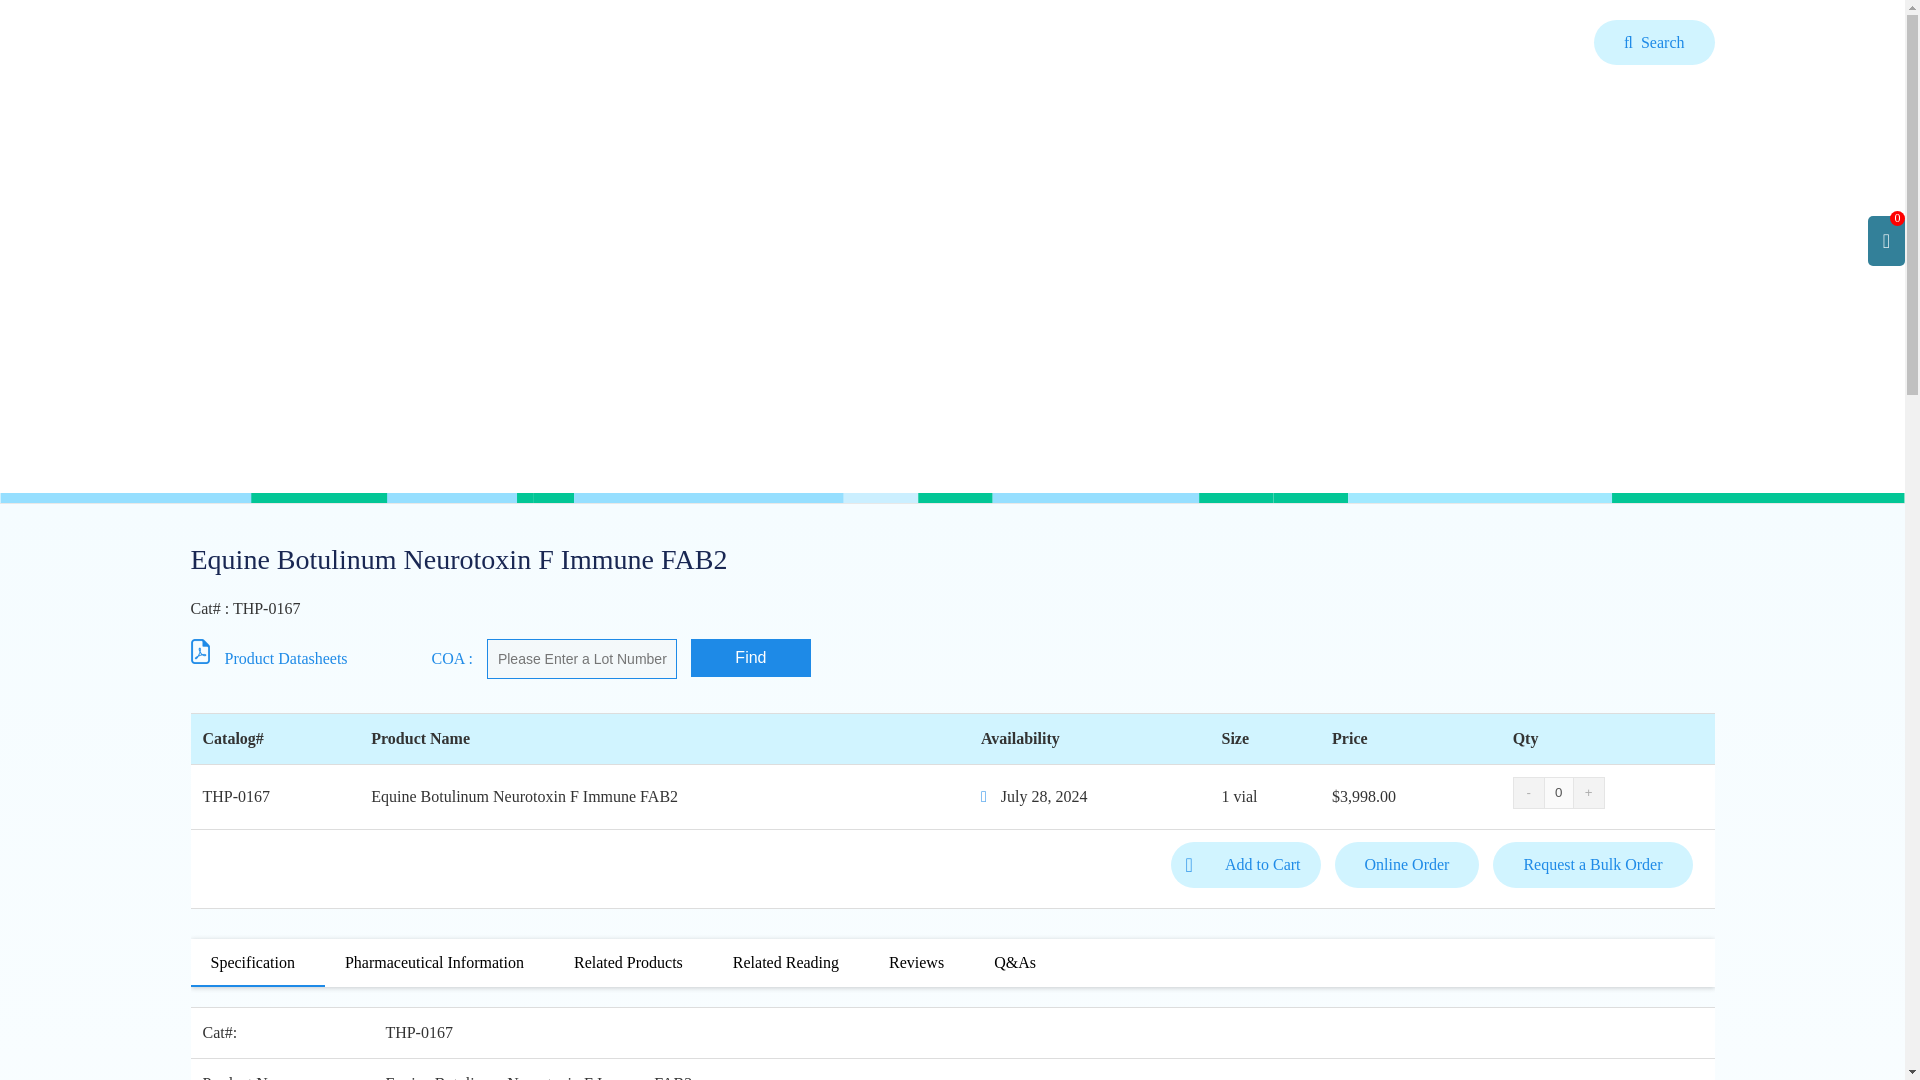 The height and width of the screenshot is (1080, 1920). What do you see at coordinates (280, 658) in the screenshot?
I see `Product Datasheets` at bounding box center [280, 658].